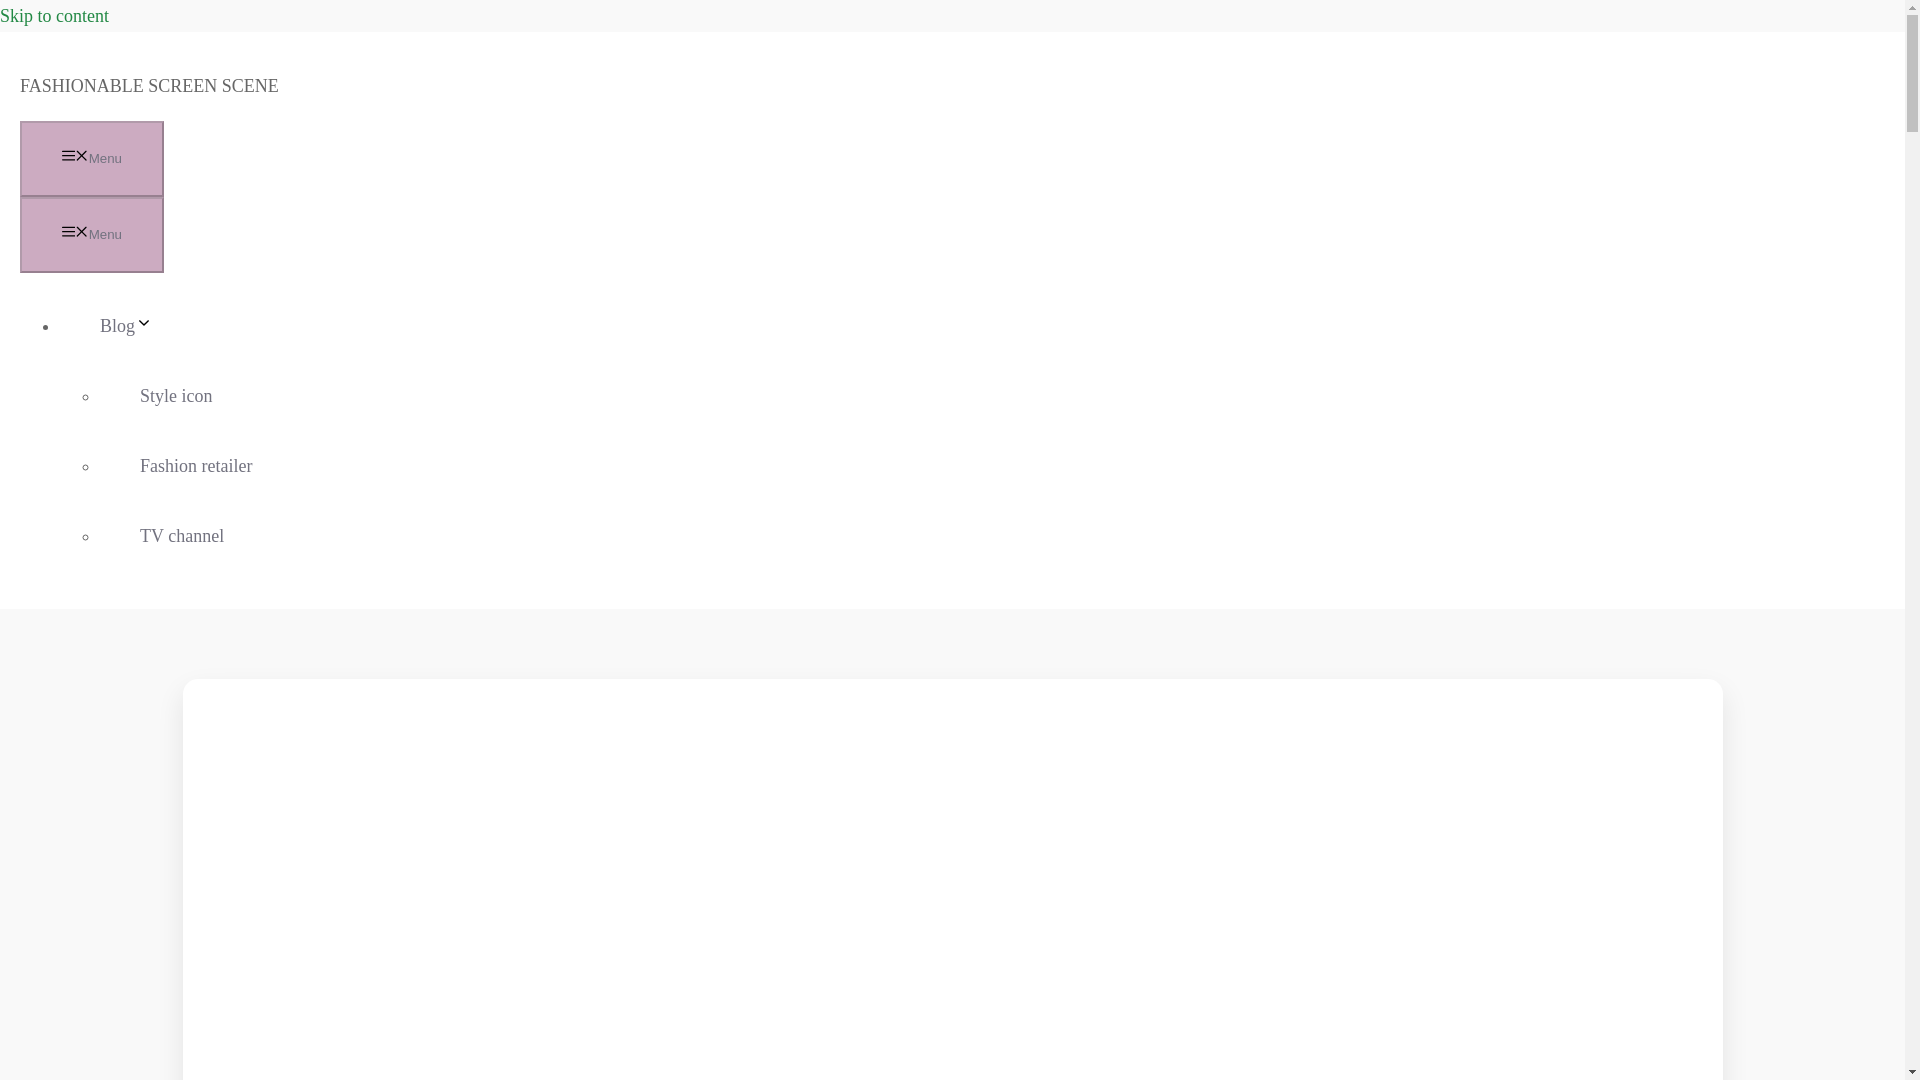 This screenshot has height=1080, width=1920. I want to click on Menu, so click(91, 234).